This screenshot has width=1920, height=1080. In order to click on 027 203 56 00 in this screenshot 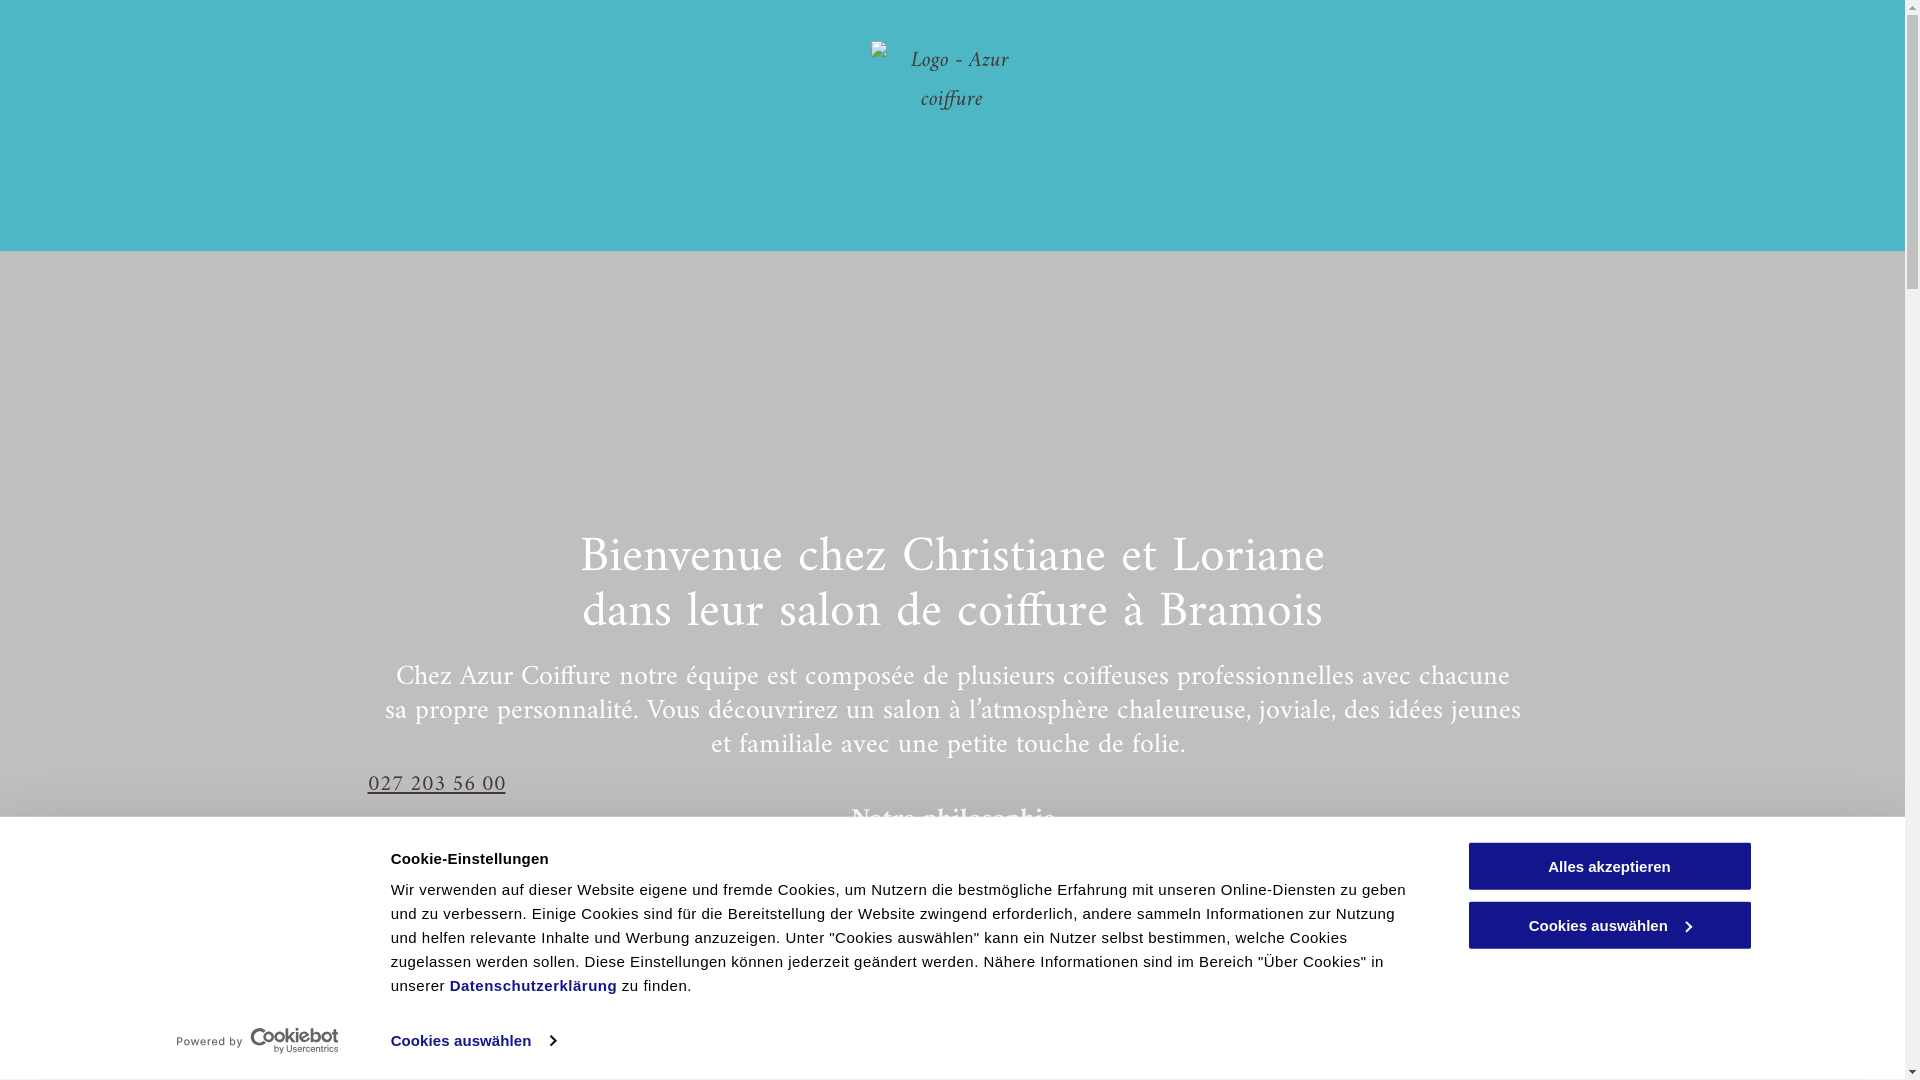, I will do `click(953, 784)`.